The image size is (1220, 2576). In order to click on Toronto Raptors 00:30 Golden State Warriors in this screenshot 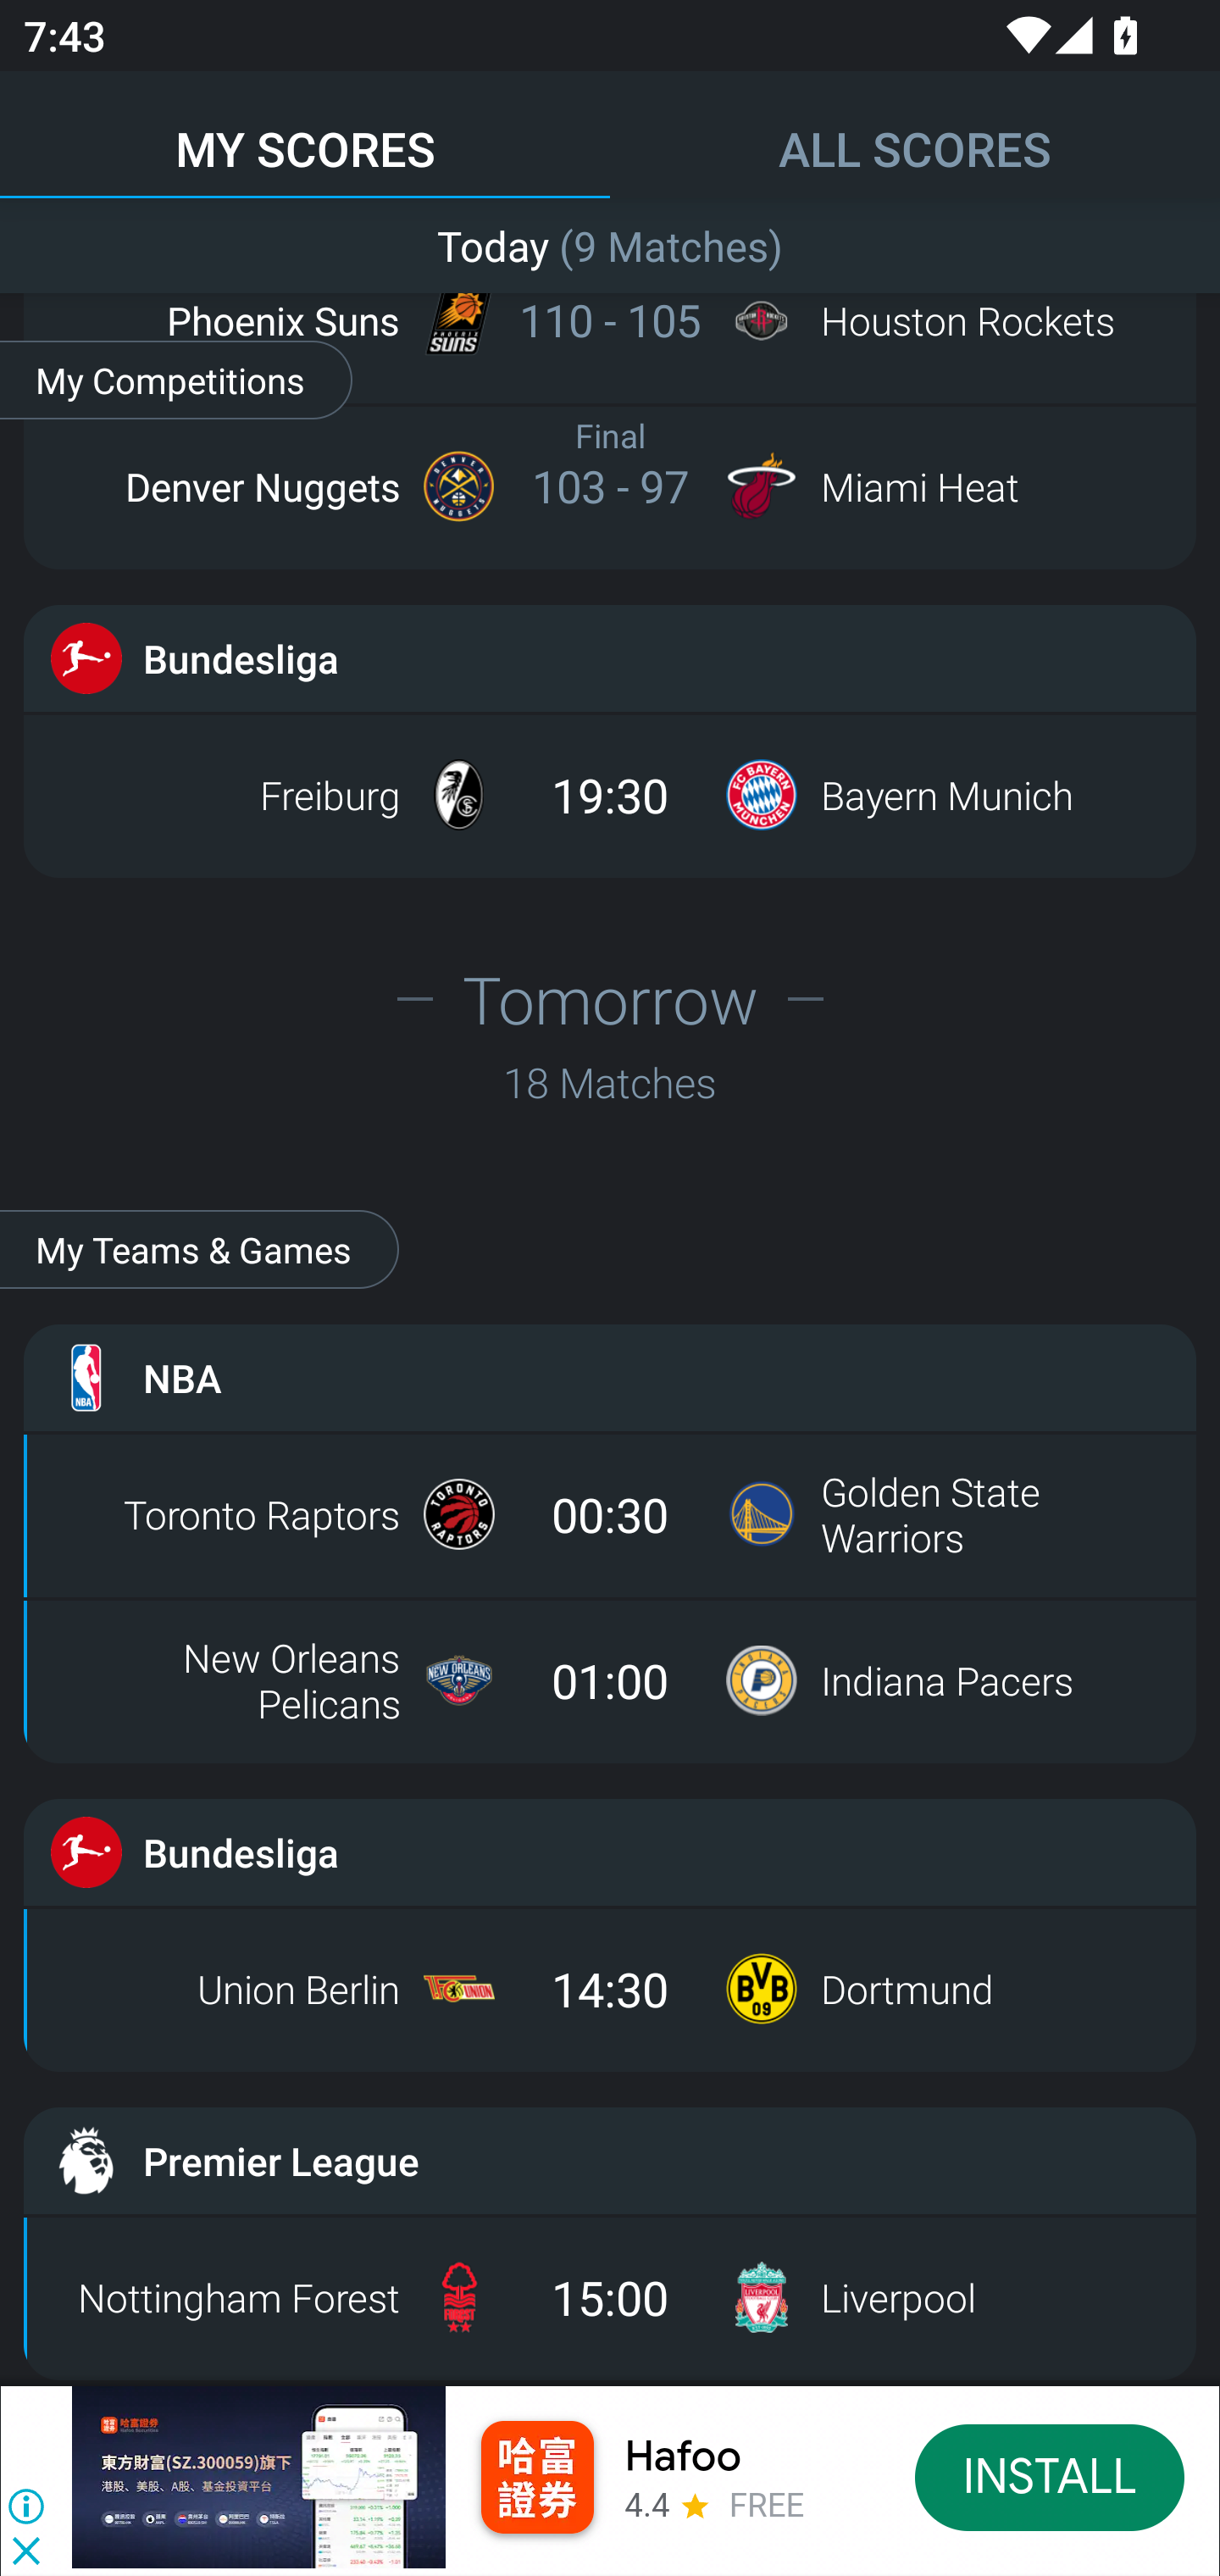, I will do `click(610, 1514)`.